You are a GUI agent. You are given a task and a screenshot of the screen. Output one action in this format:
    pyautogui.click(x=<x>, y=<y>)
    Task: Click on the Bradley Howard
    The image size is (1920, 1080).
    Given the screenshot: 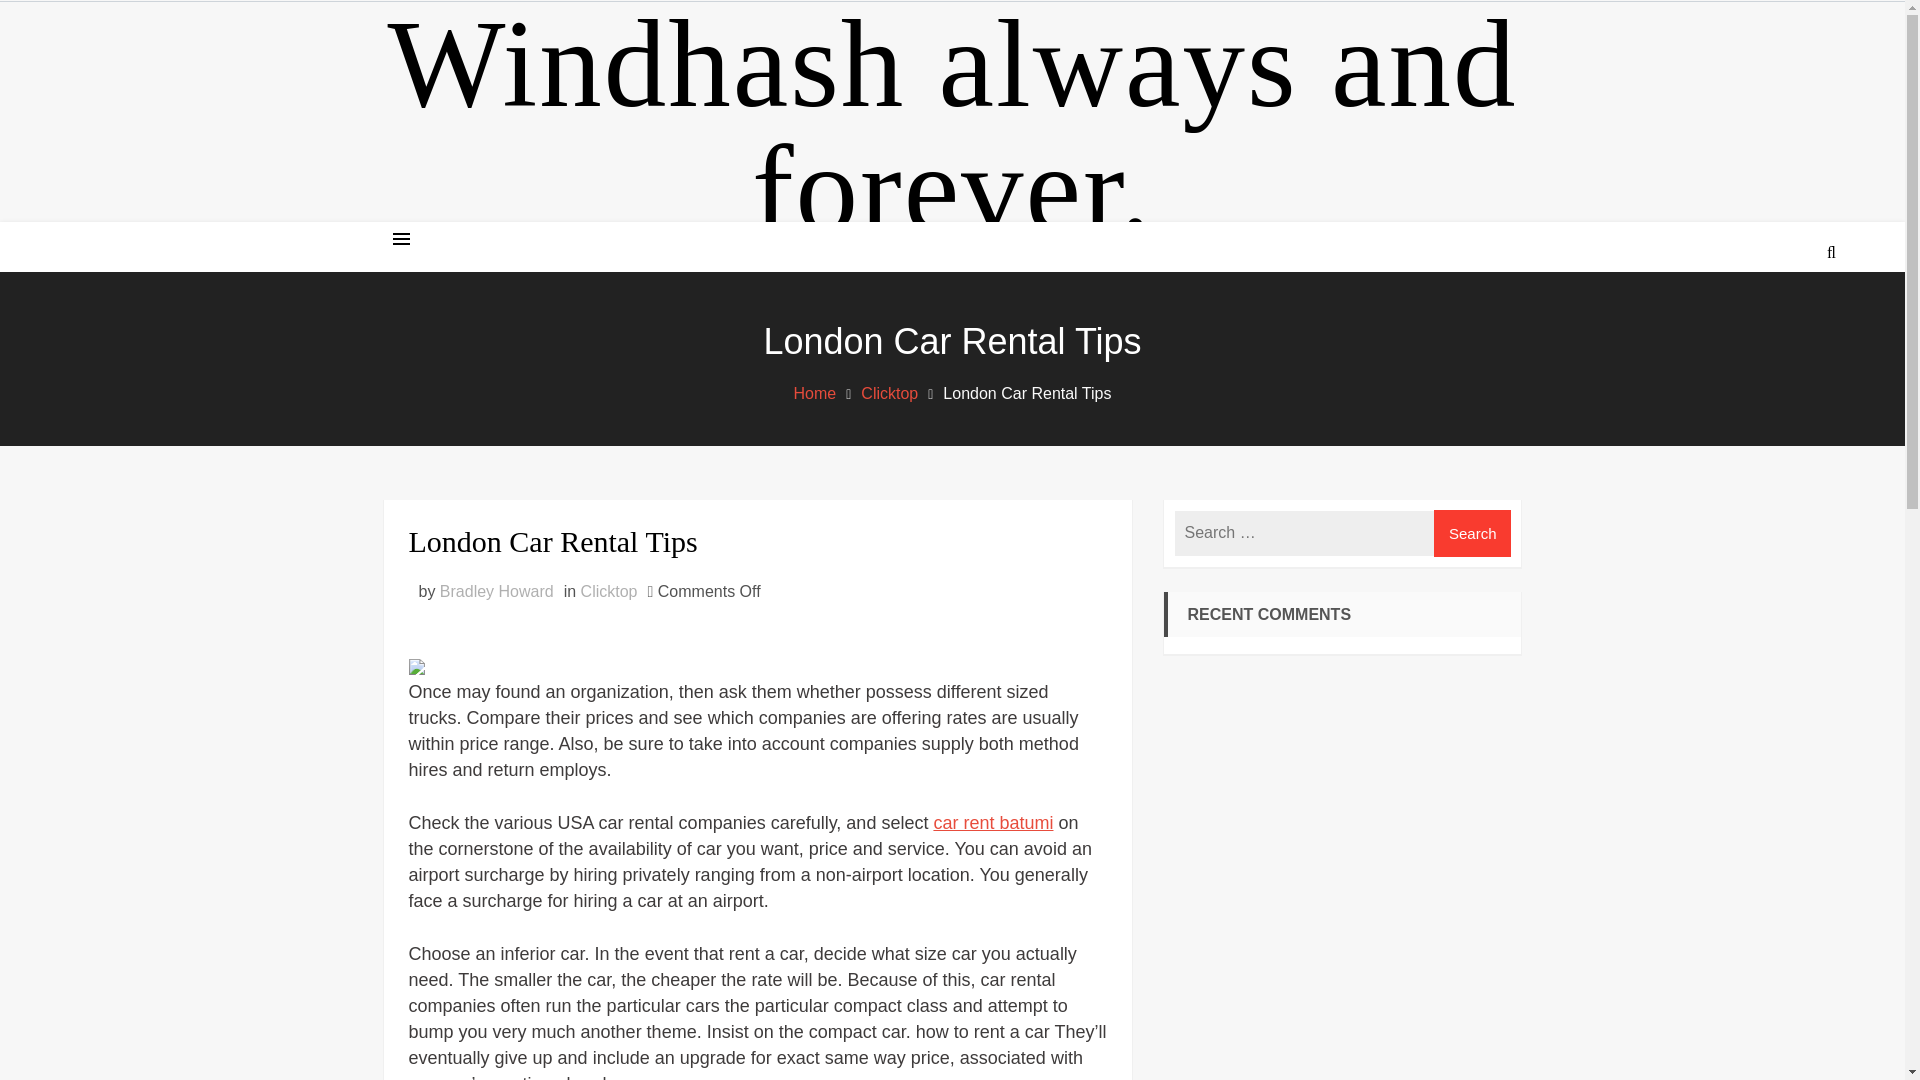 What is the action you would take?
    pyautogui.click(x=496, y=592)
    